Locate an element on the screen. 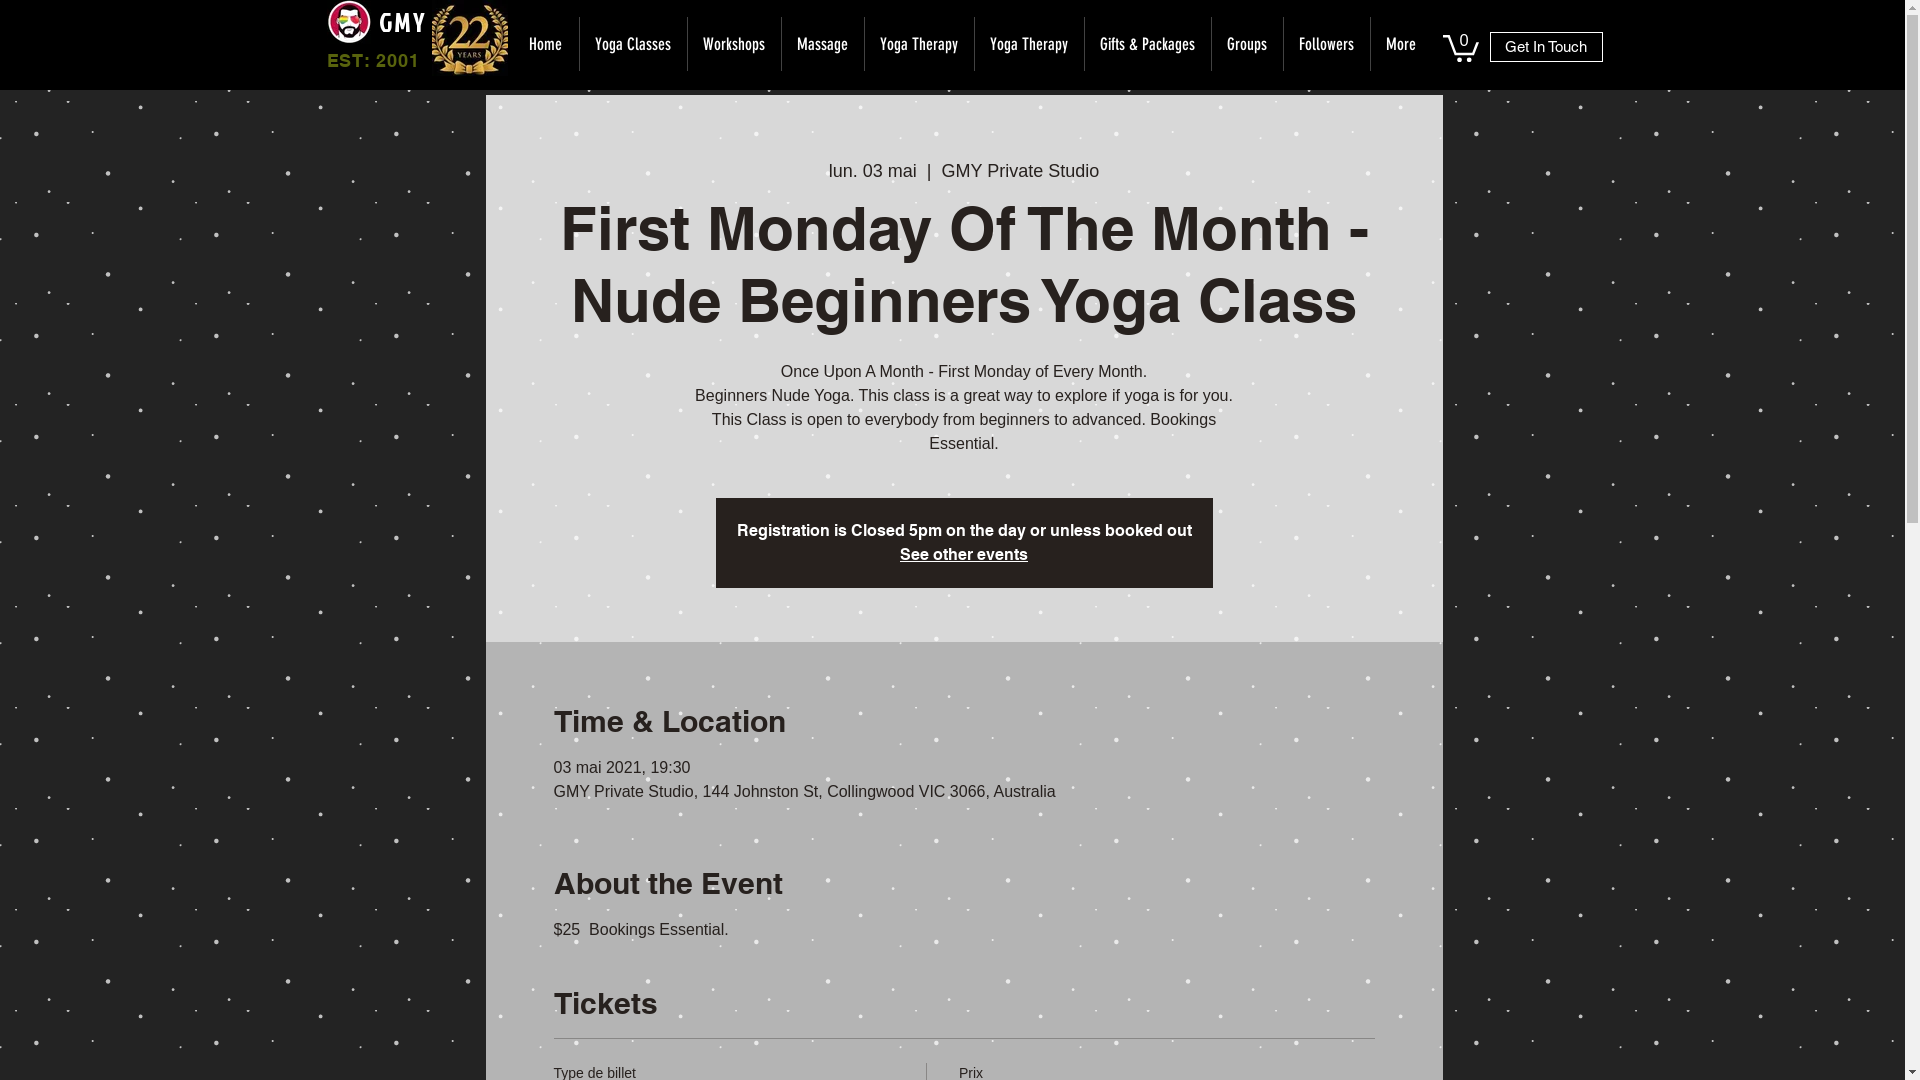  www.gaymensyoga.com.au is located at coordinates (470, 38).